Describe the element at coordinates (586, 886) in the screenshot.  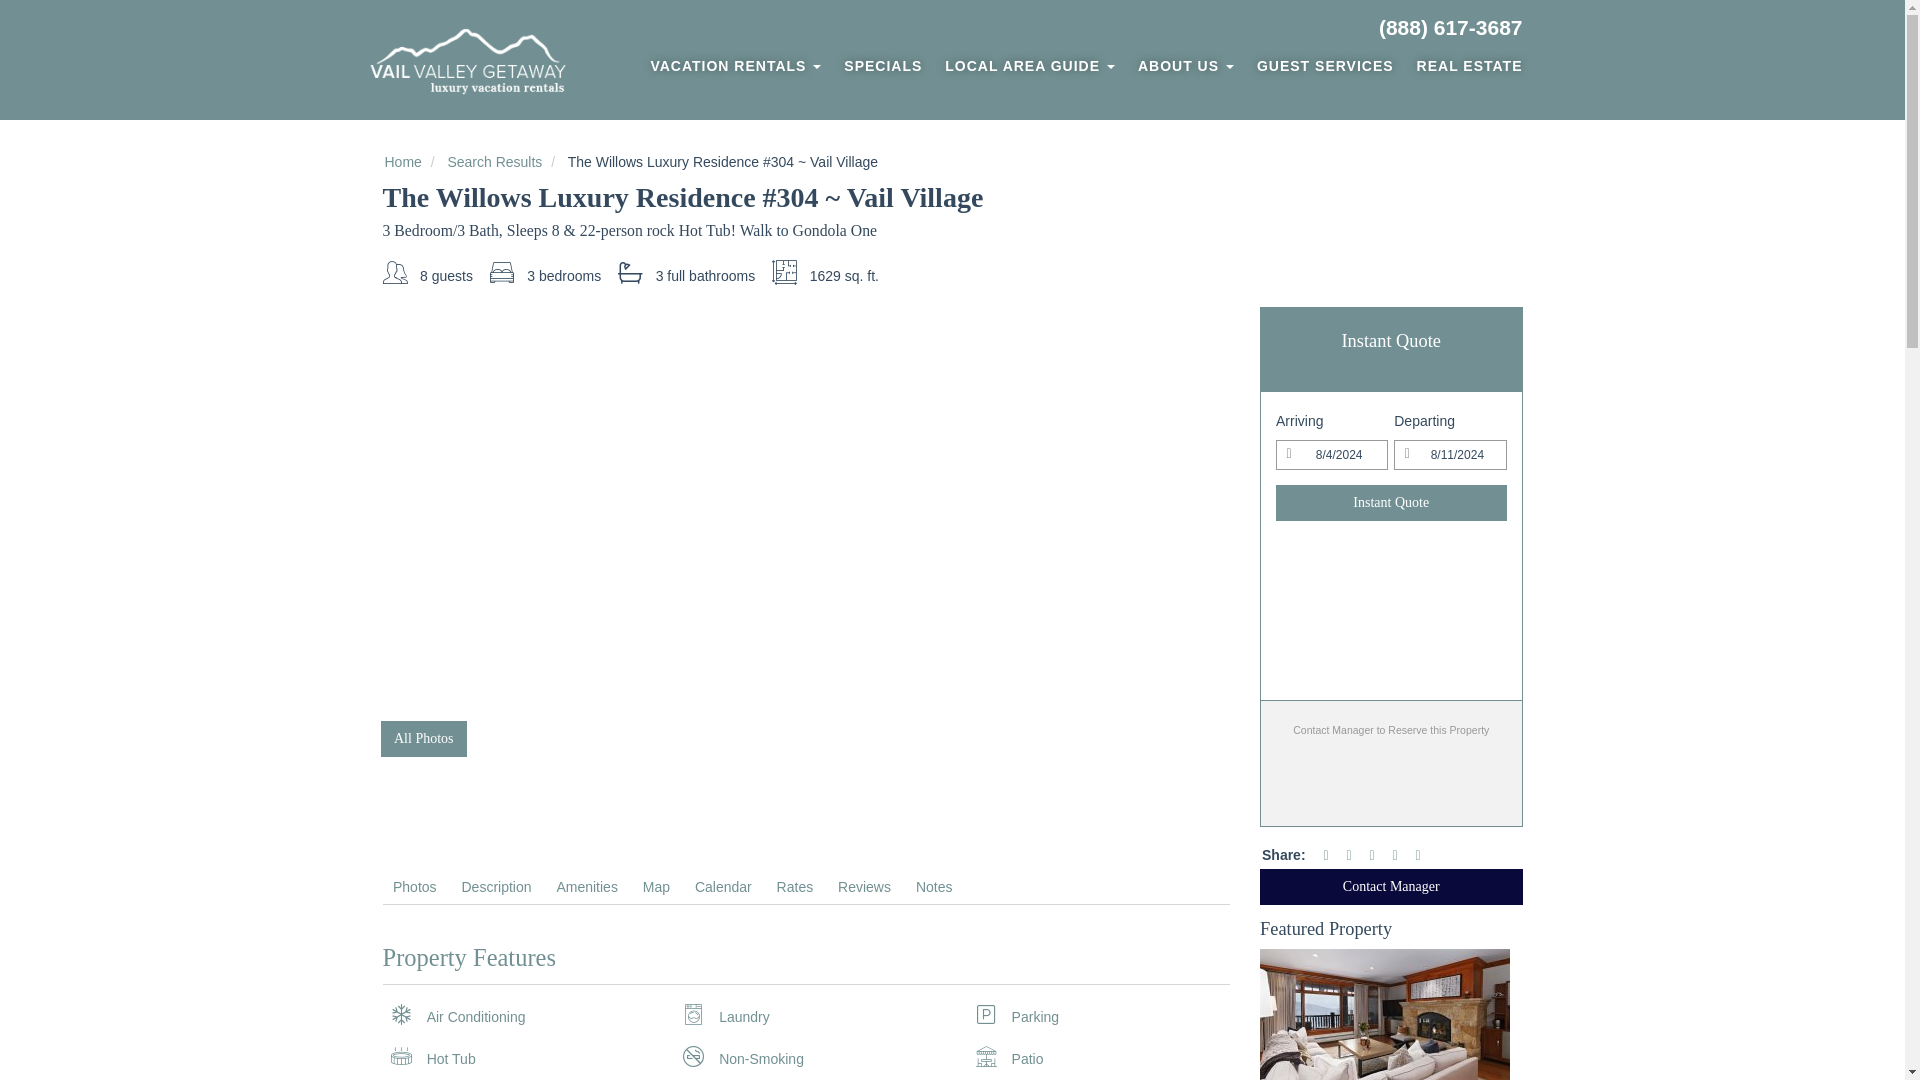
I see `Amenities` at that location.